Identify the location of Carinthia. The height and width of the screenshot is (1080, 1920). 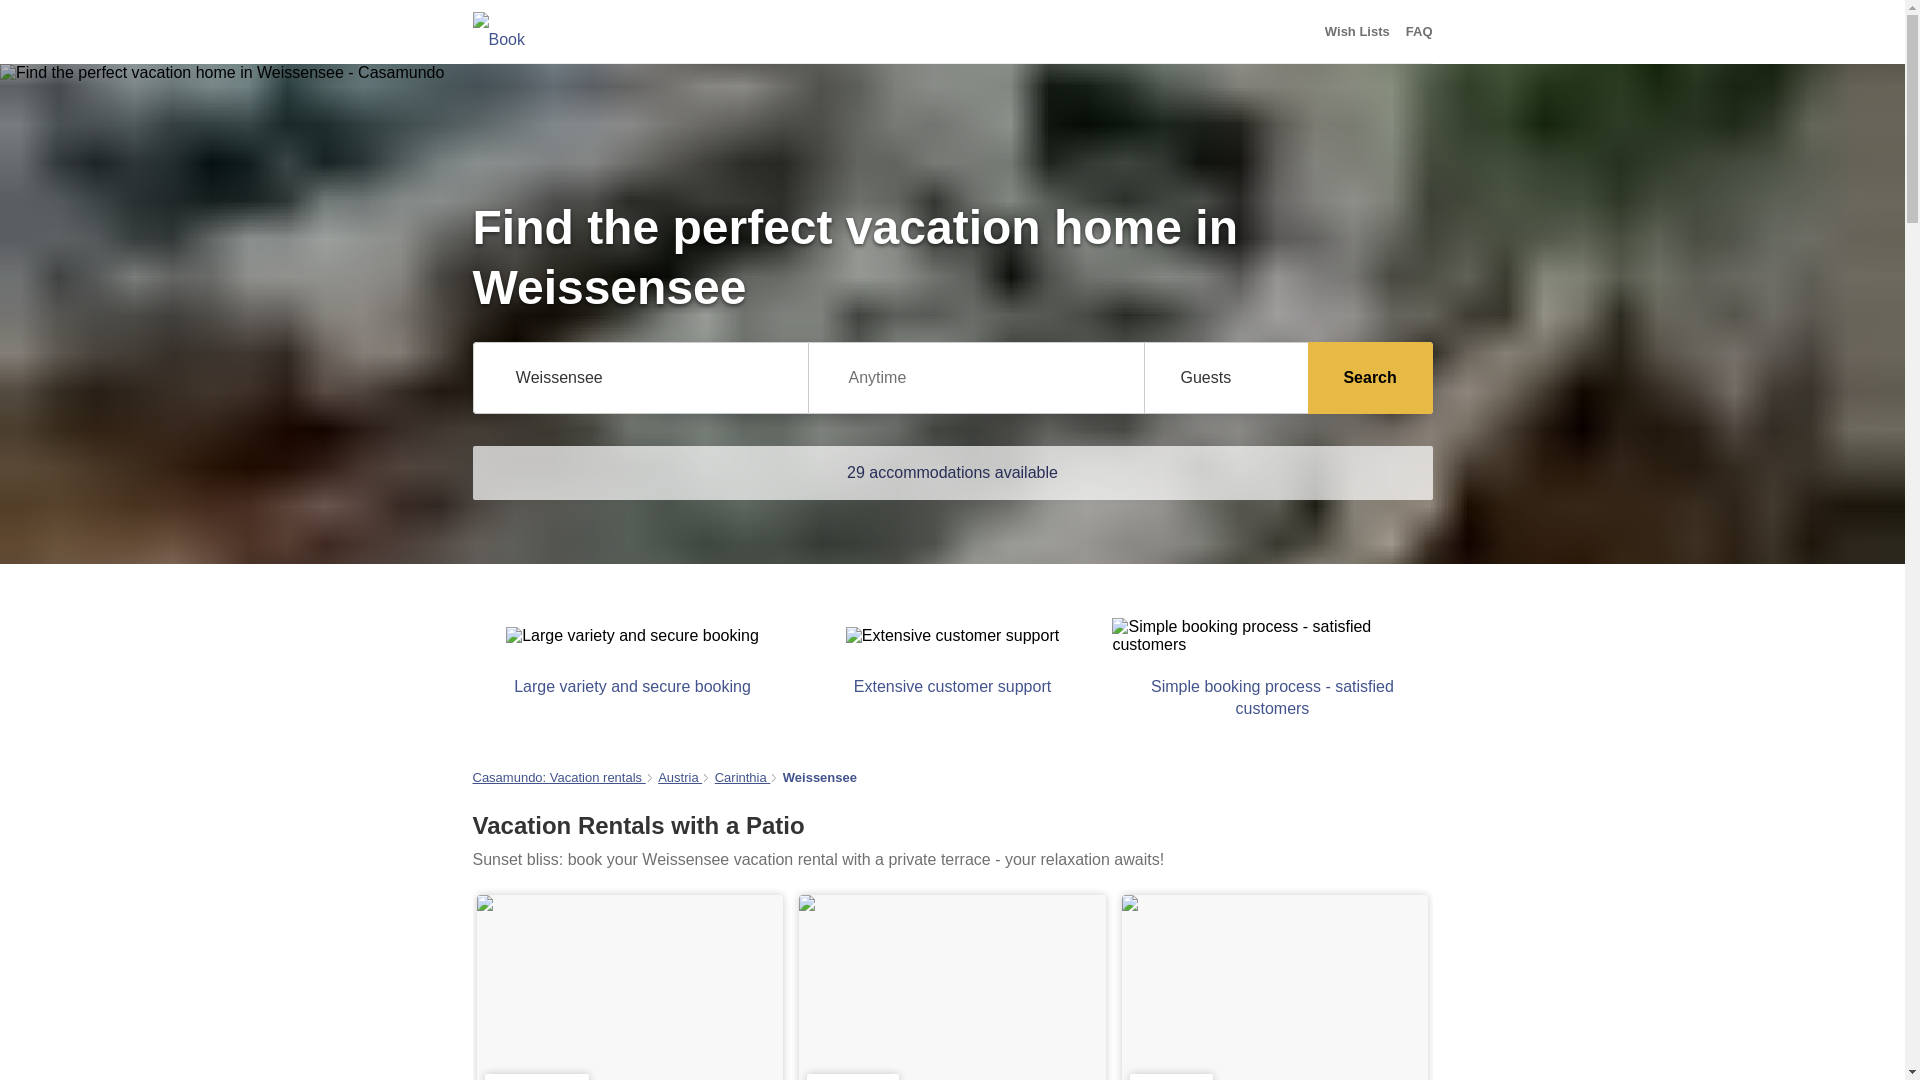
(742, 778).